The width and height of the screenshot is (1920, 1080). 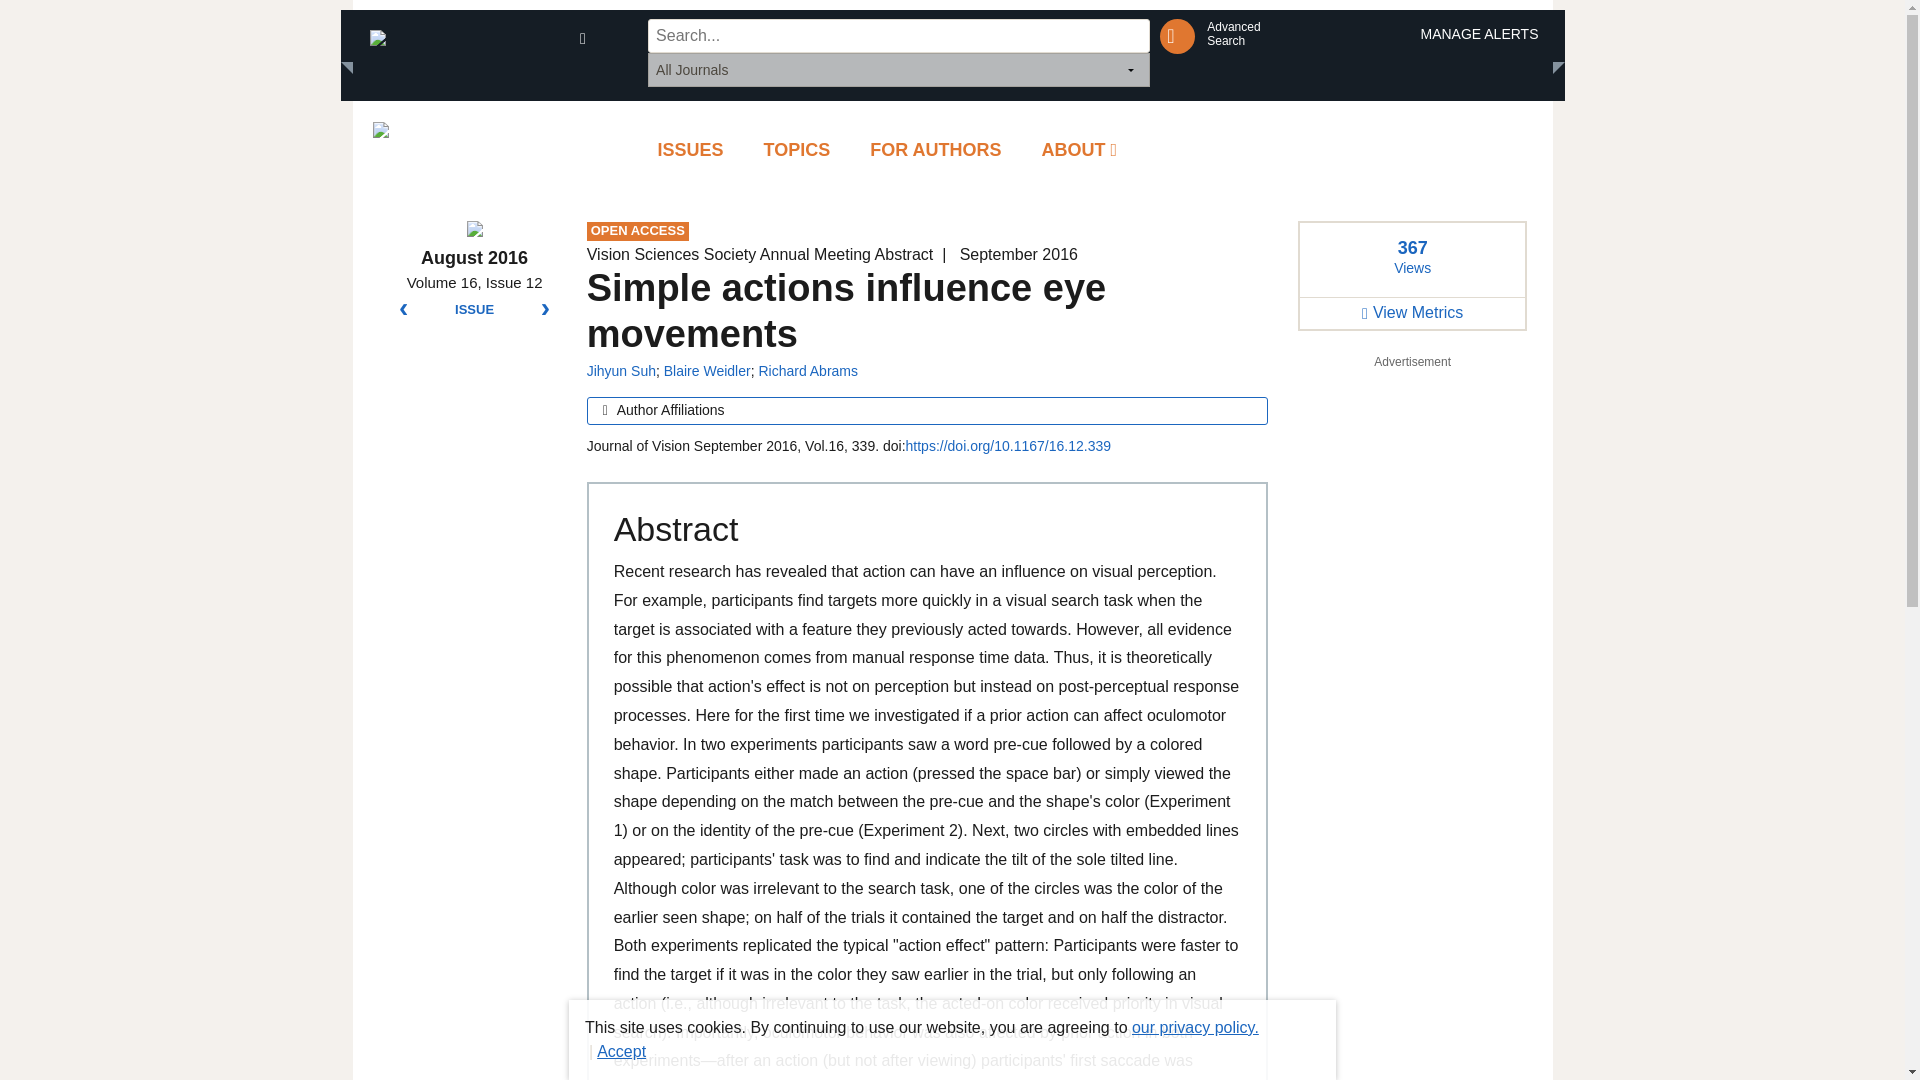 I want to click on Jihyun Suh, so click(x=690, y=150).